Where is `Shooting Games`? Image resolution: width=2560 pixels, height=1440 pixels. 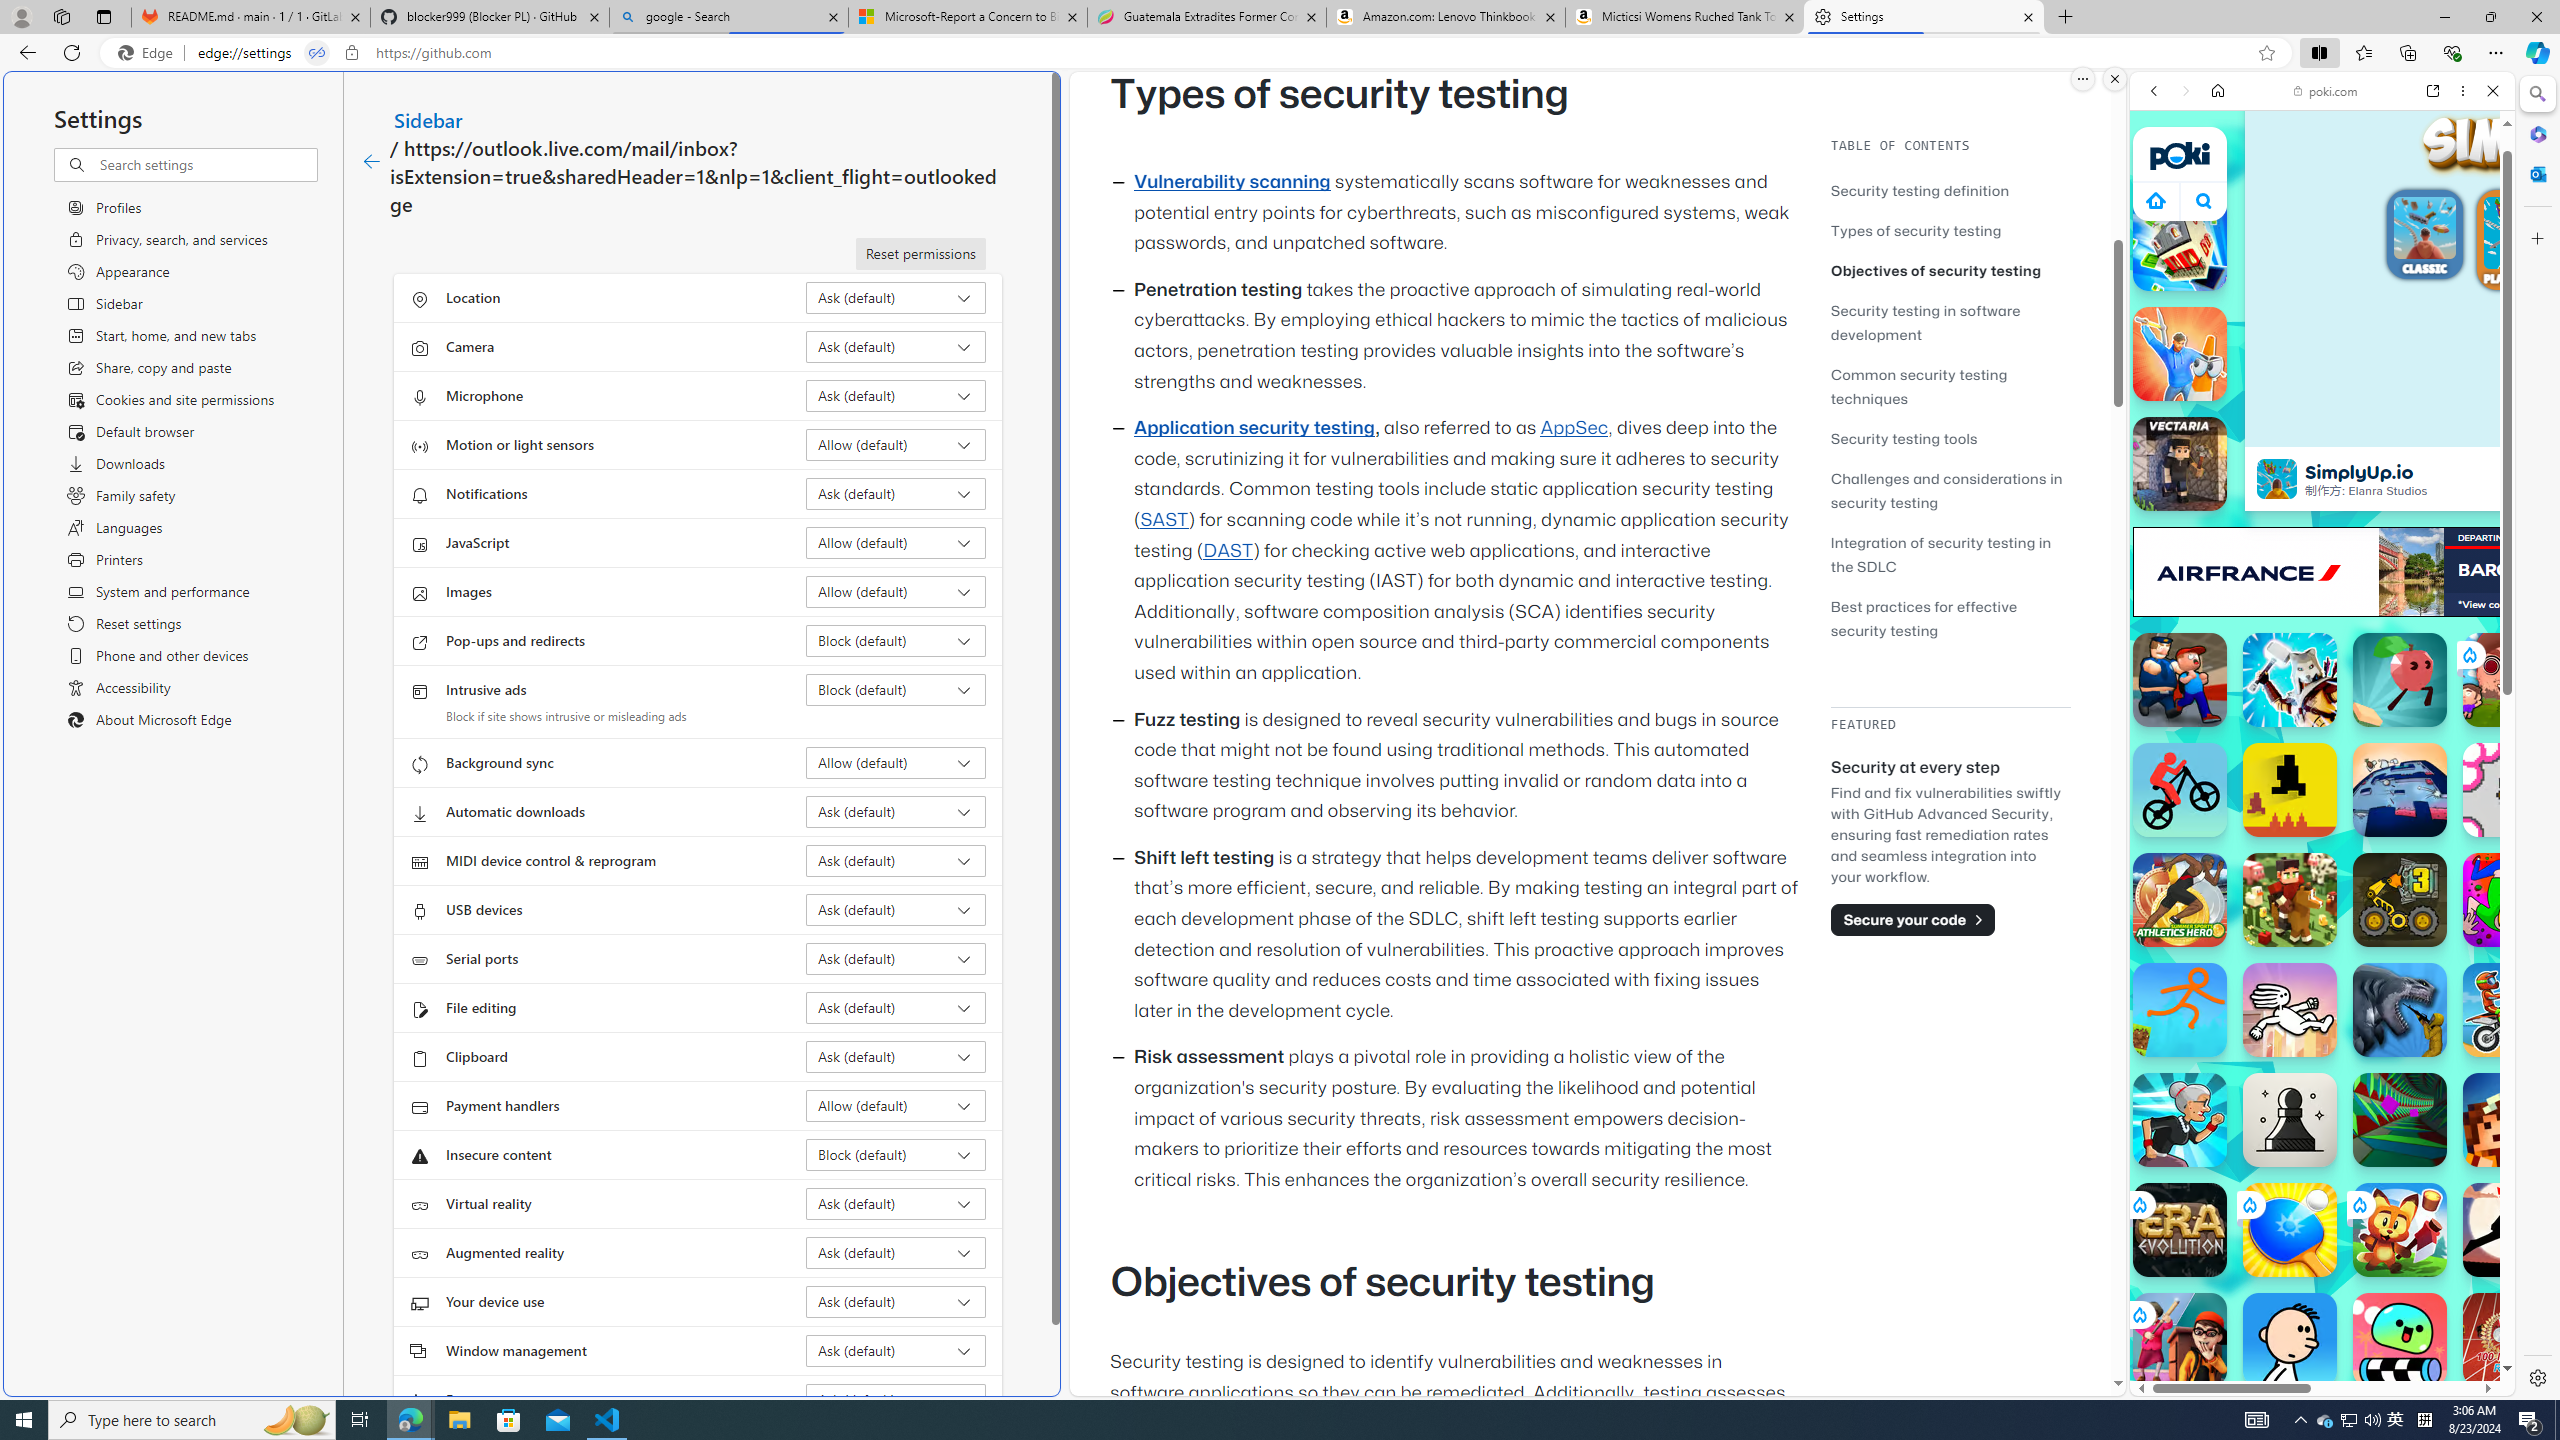 Shooting Games is located at coordinates (2322, 518).